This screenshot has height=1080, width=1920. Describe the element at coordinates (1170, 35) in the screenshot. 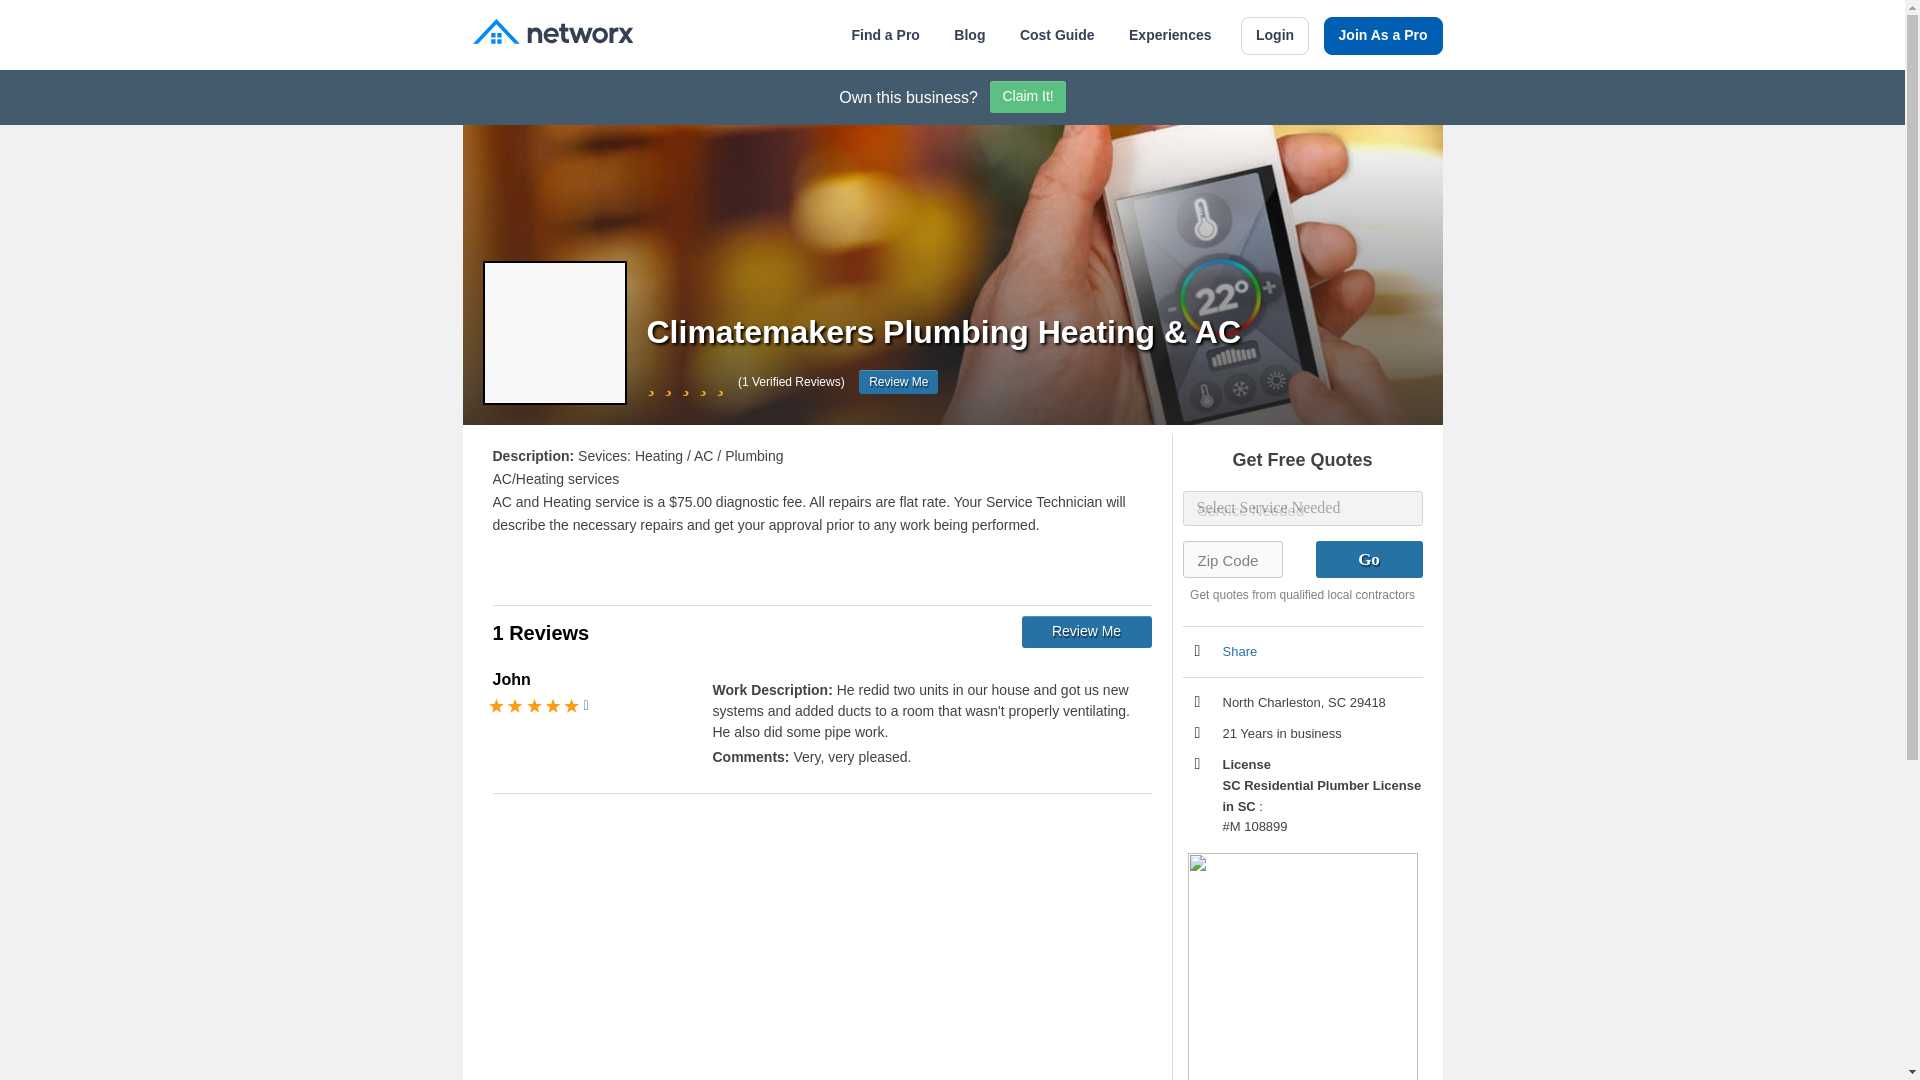

I see `Experiences` at that location.